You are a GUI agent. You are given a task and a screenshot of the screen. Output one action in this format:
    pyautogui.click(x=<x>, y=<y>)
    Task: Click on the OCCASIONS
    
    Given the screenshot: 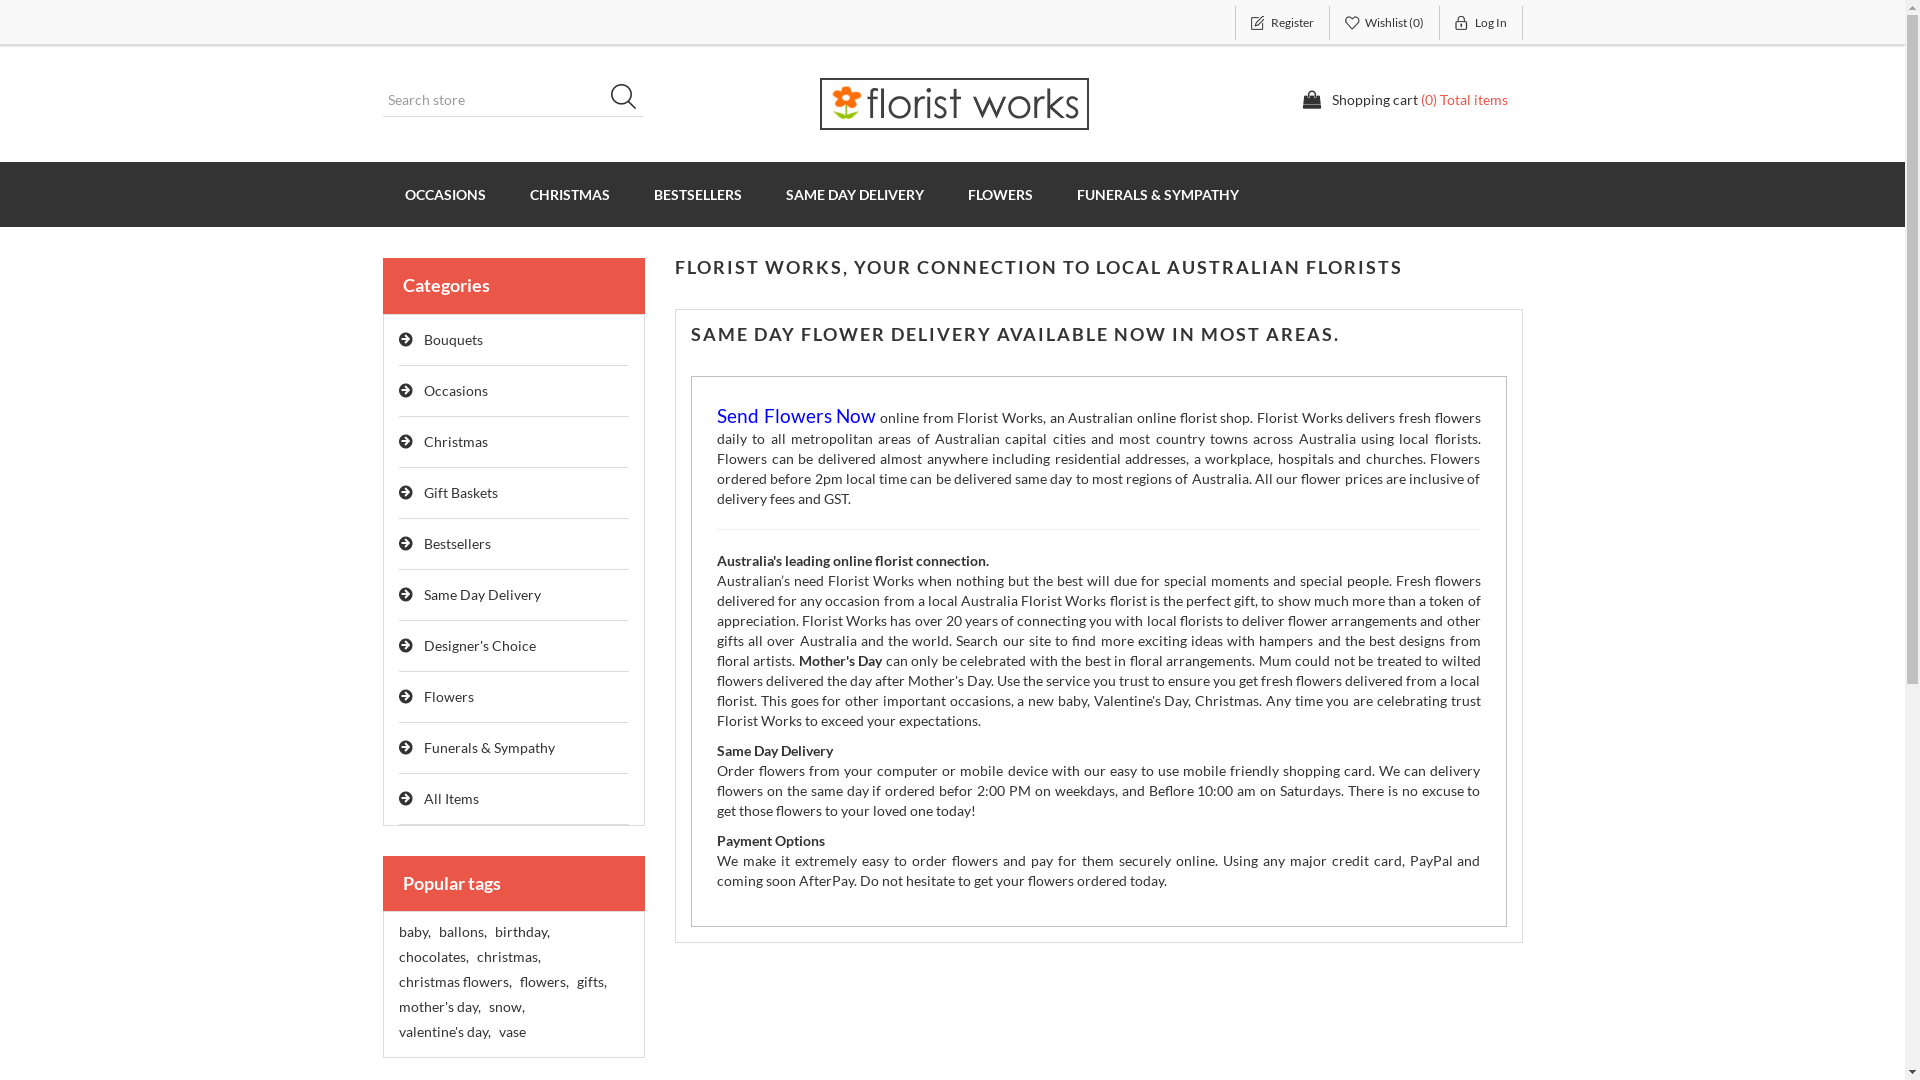 What is the action you would take?
    pyautogui.click(x=444, y=194)
    